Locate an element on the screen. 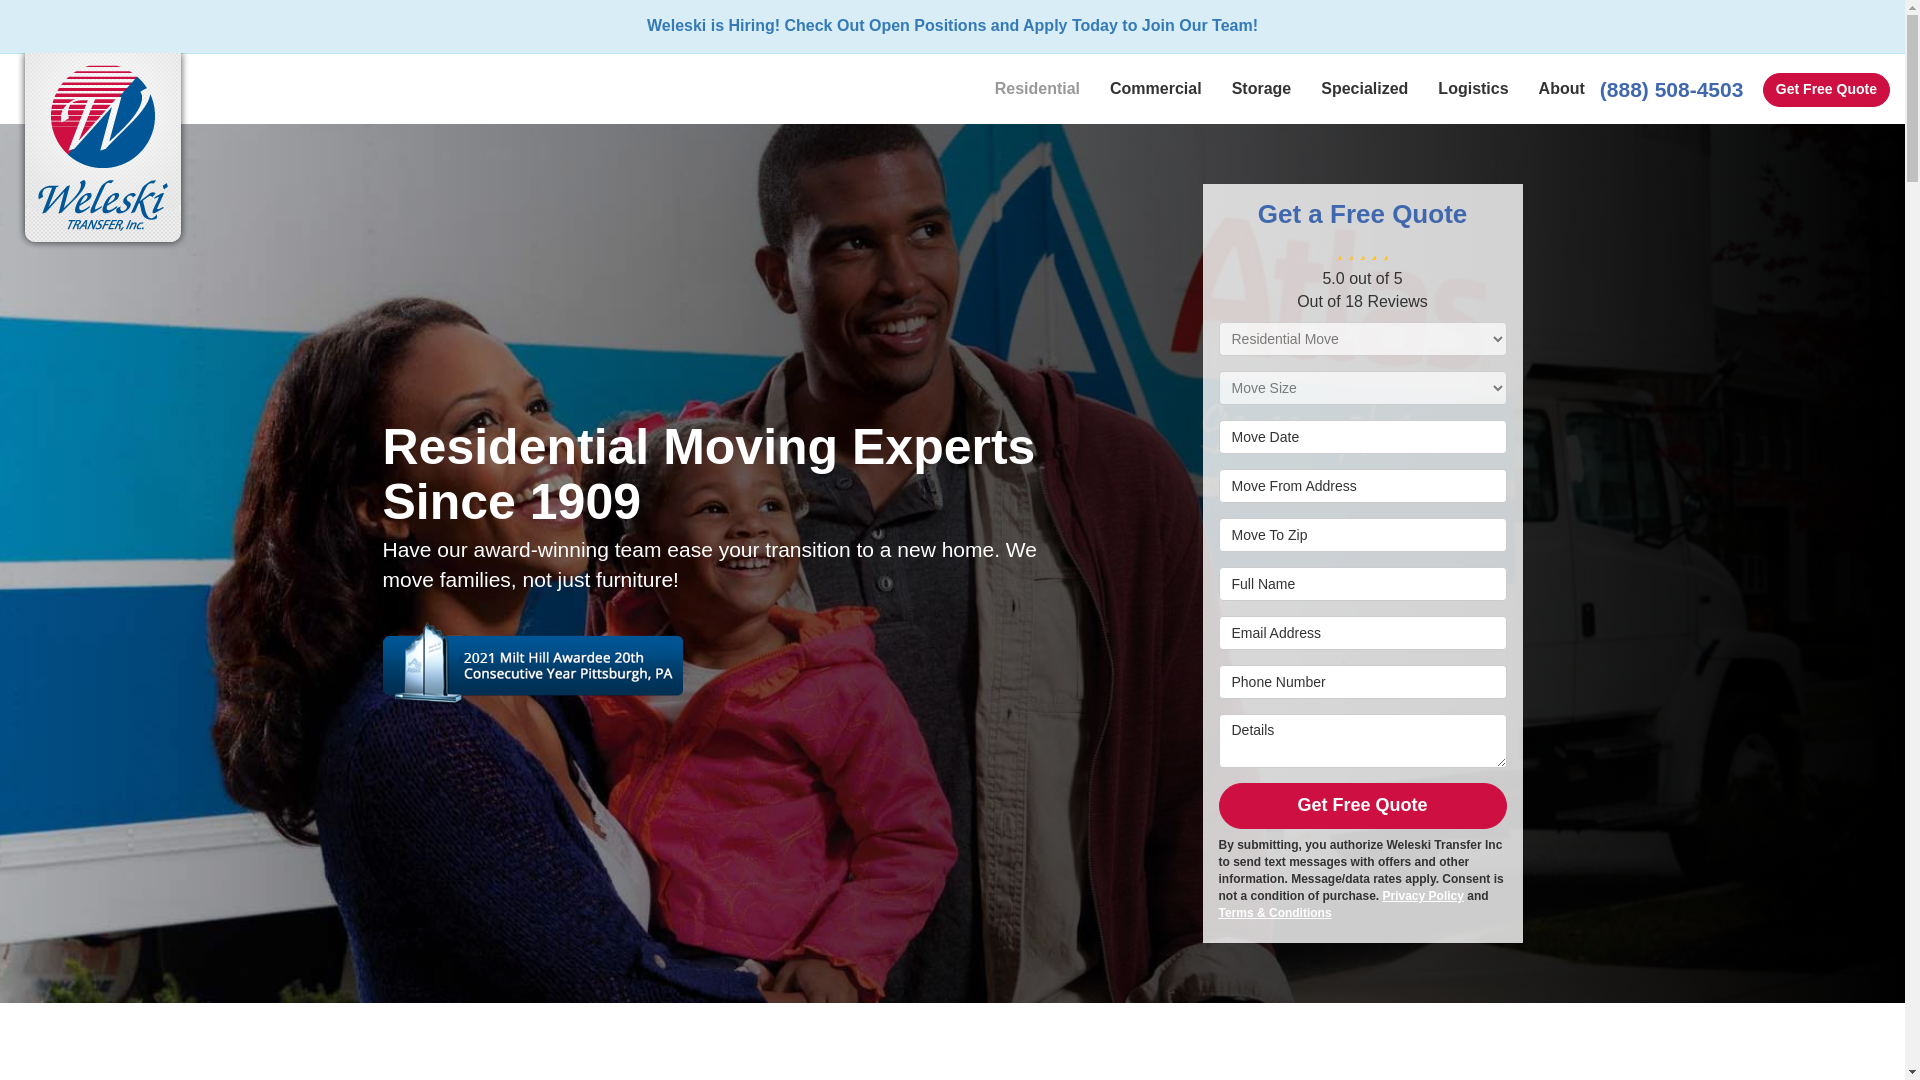 Image resolution: width=1920 pixels, height=1080 pixels. Logistics is located at coordinates (1472, 89).